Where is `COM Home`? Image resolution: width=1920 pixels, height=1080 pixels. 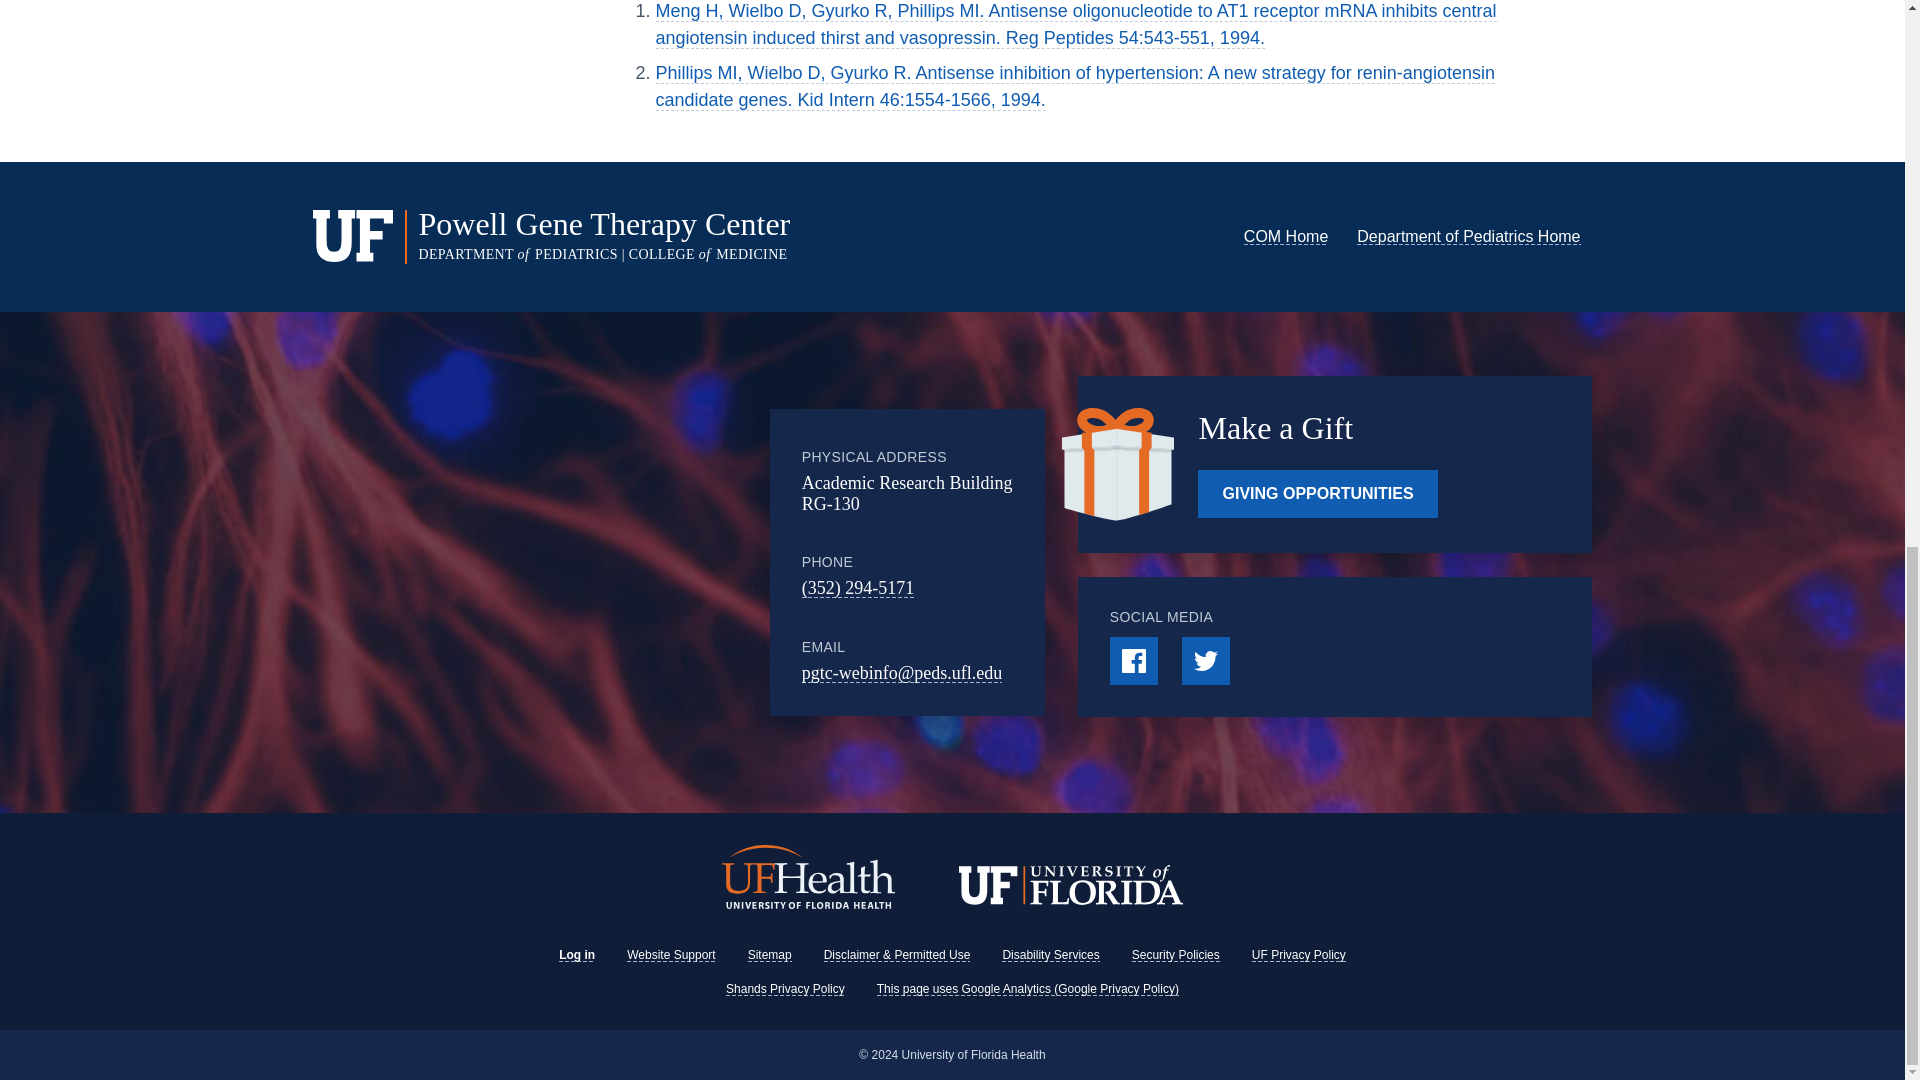
COM Home is located at coordinates (1286, 236).